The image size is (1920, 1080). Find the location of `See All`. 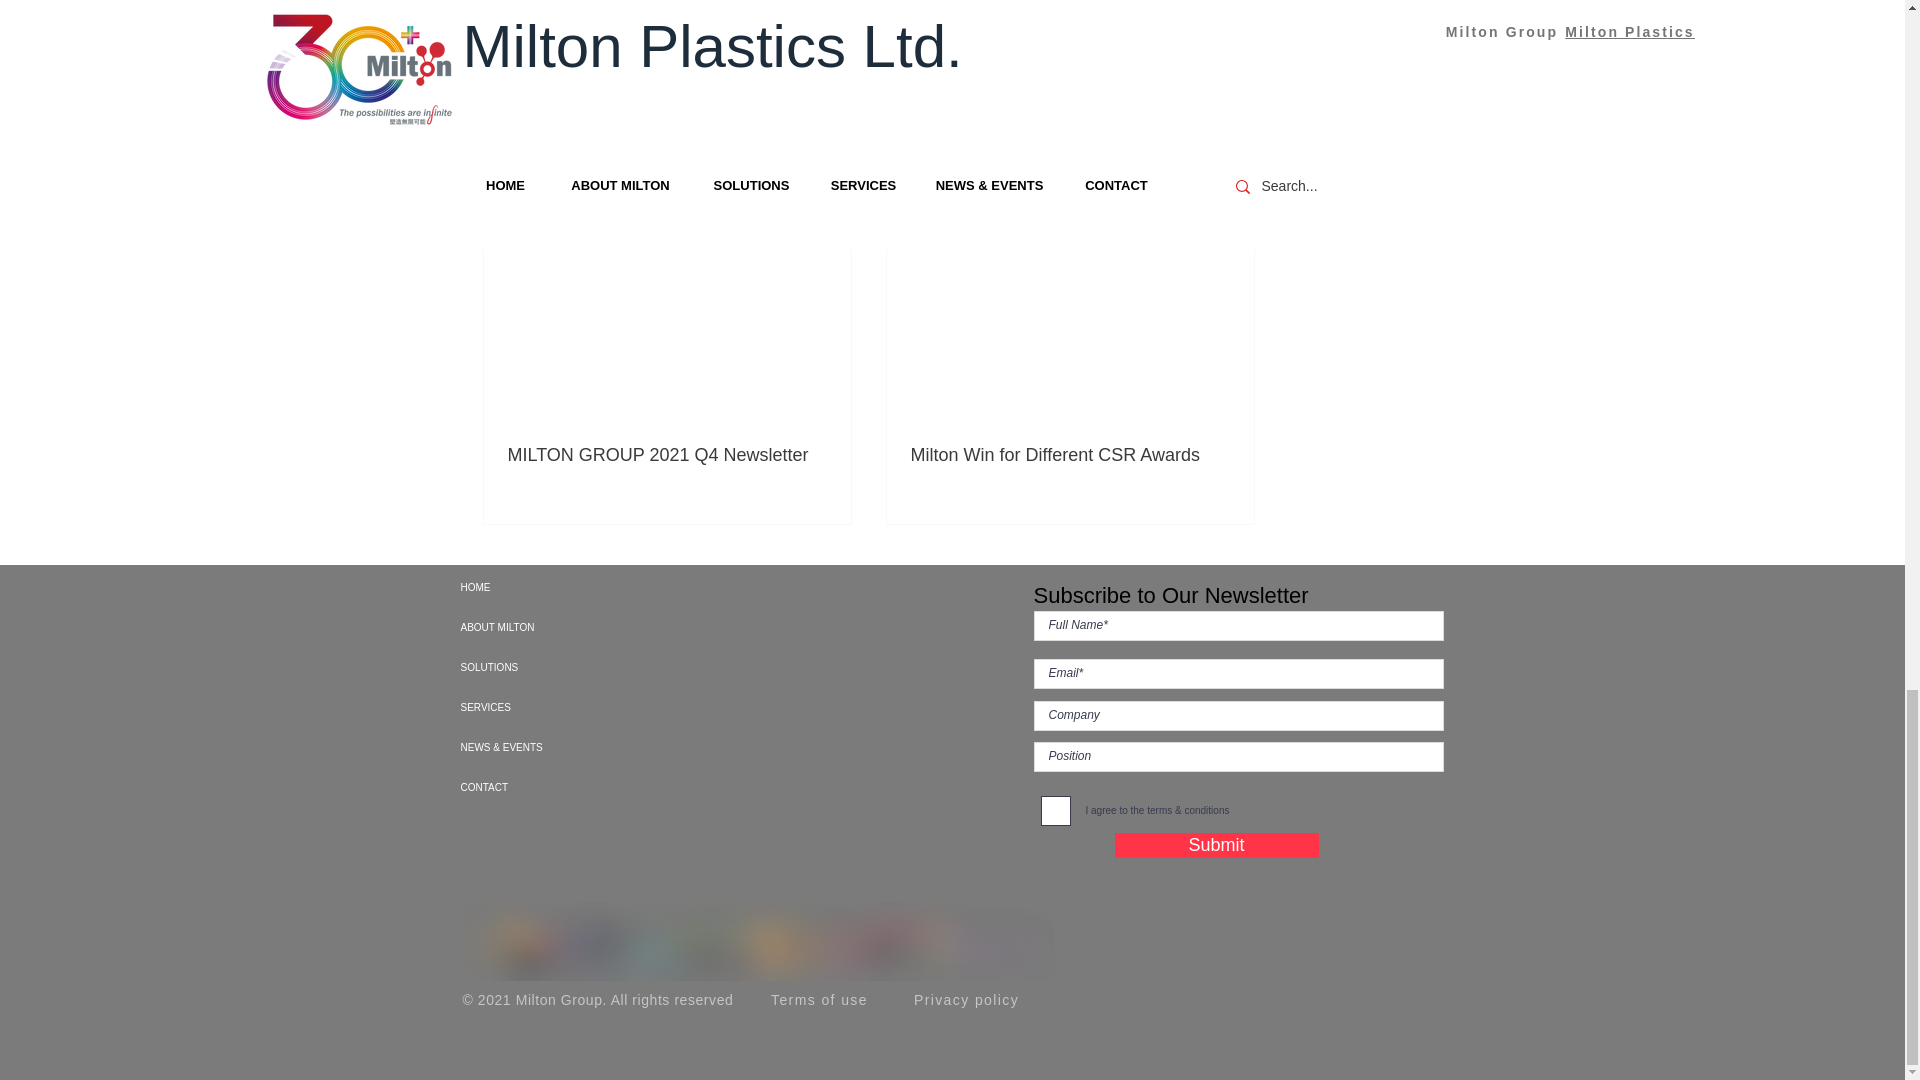

See All is located at coordinates (1233, 178).